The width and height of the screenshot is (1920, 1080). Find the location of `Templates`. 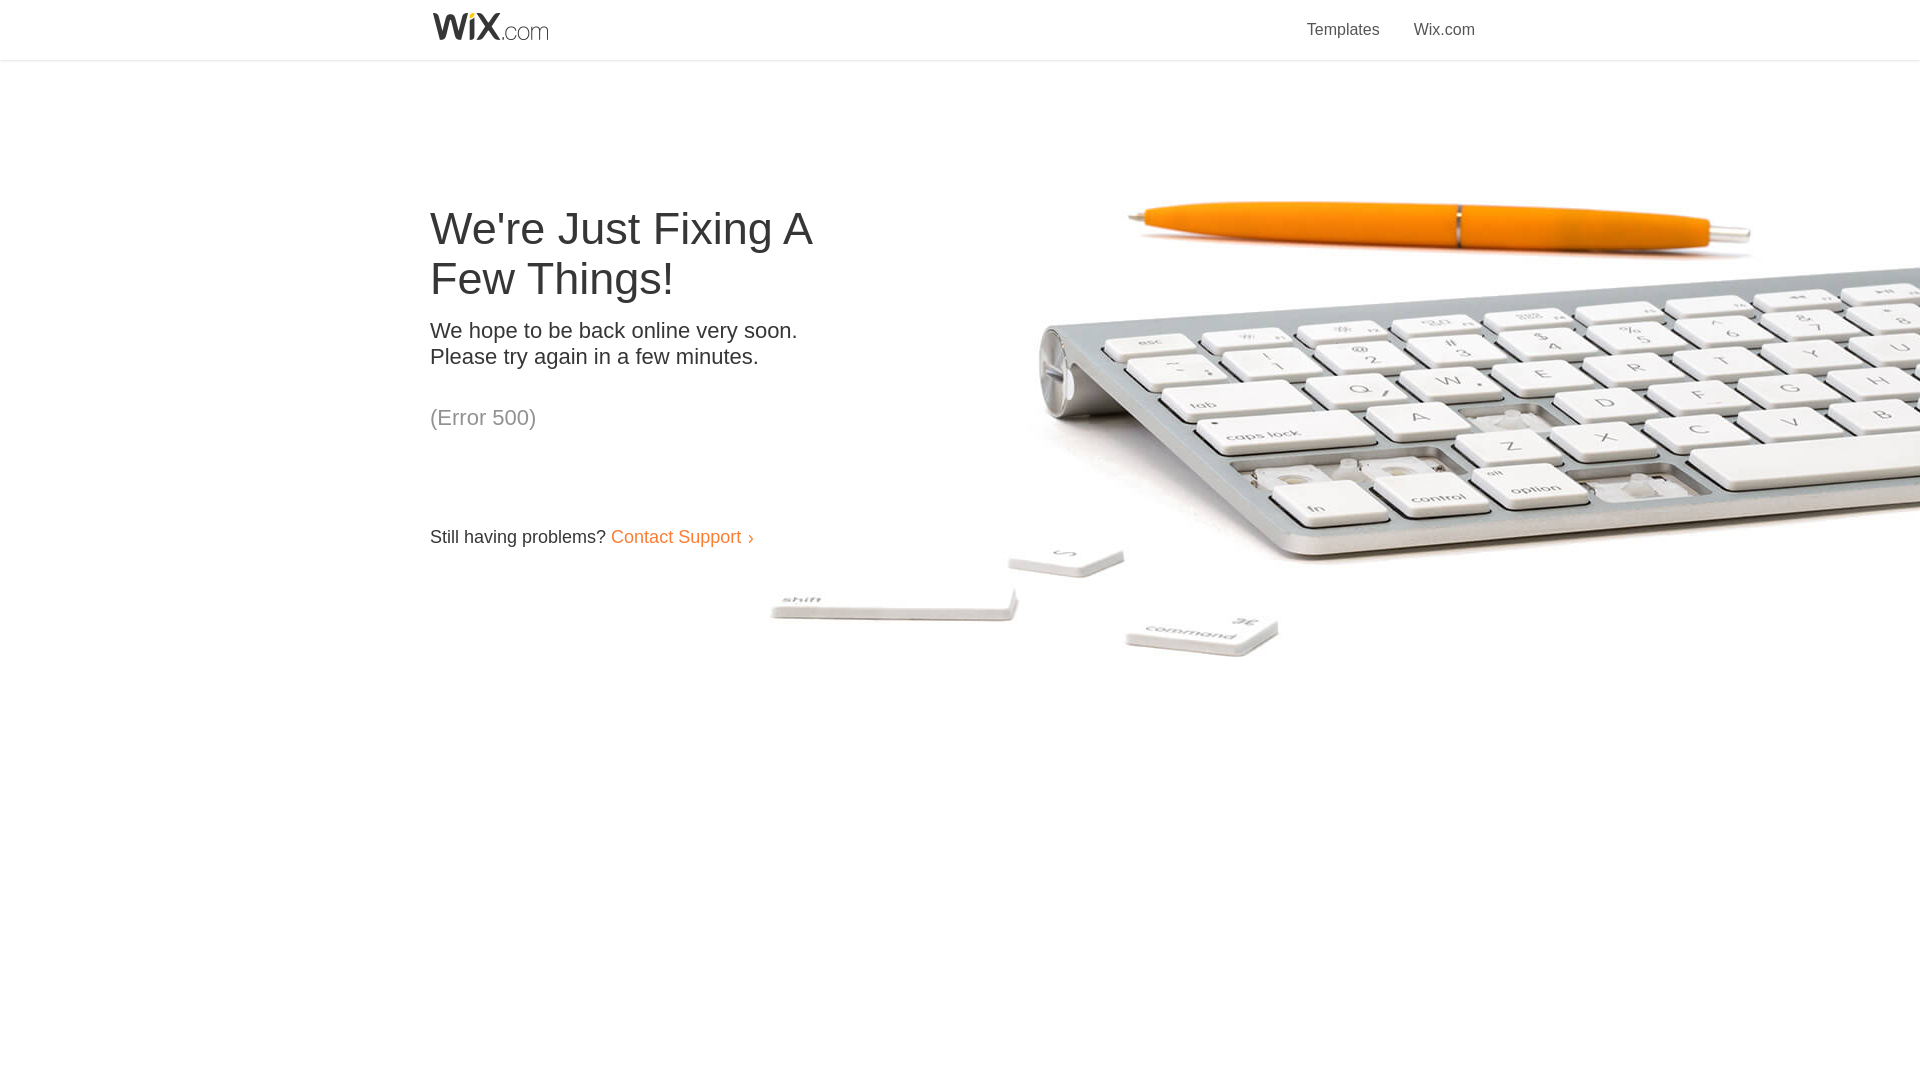

Templates is located at coordinates (1344, 18).